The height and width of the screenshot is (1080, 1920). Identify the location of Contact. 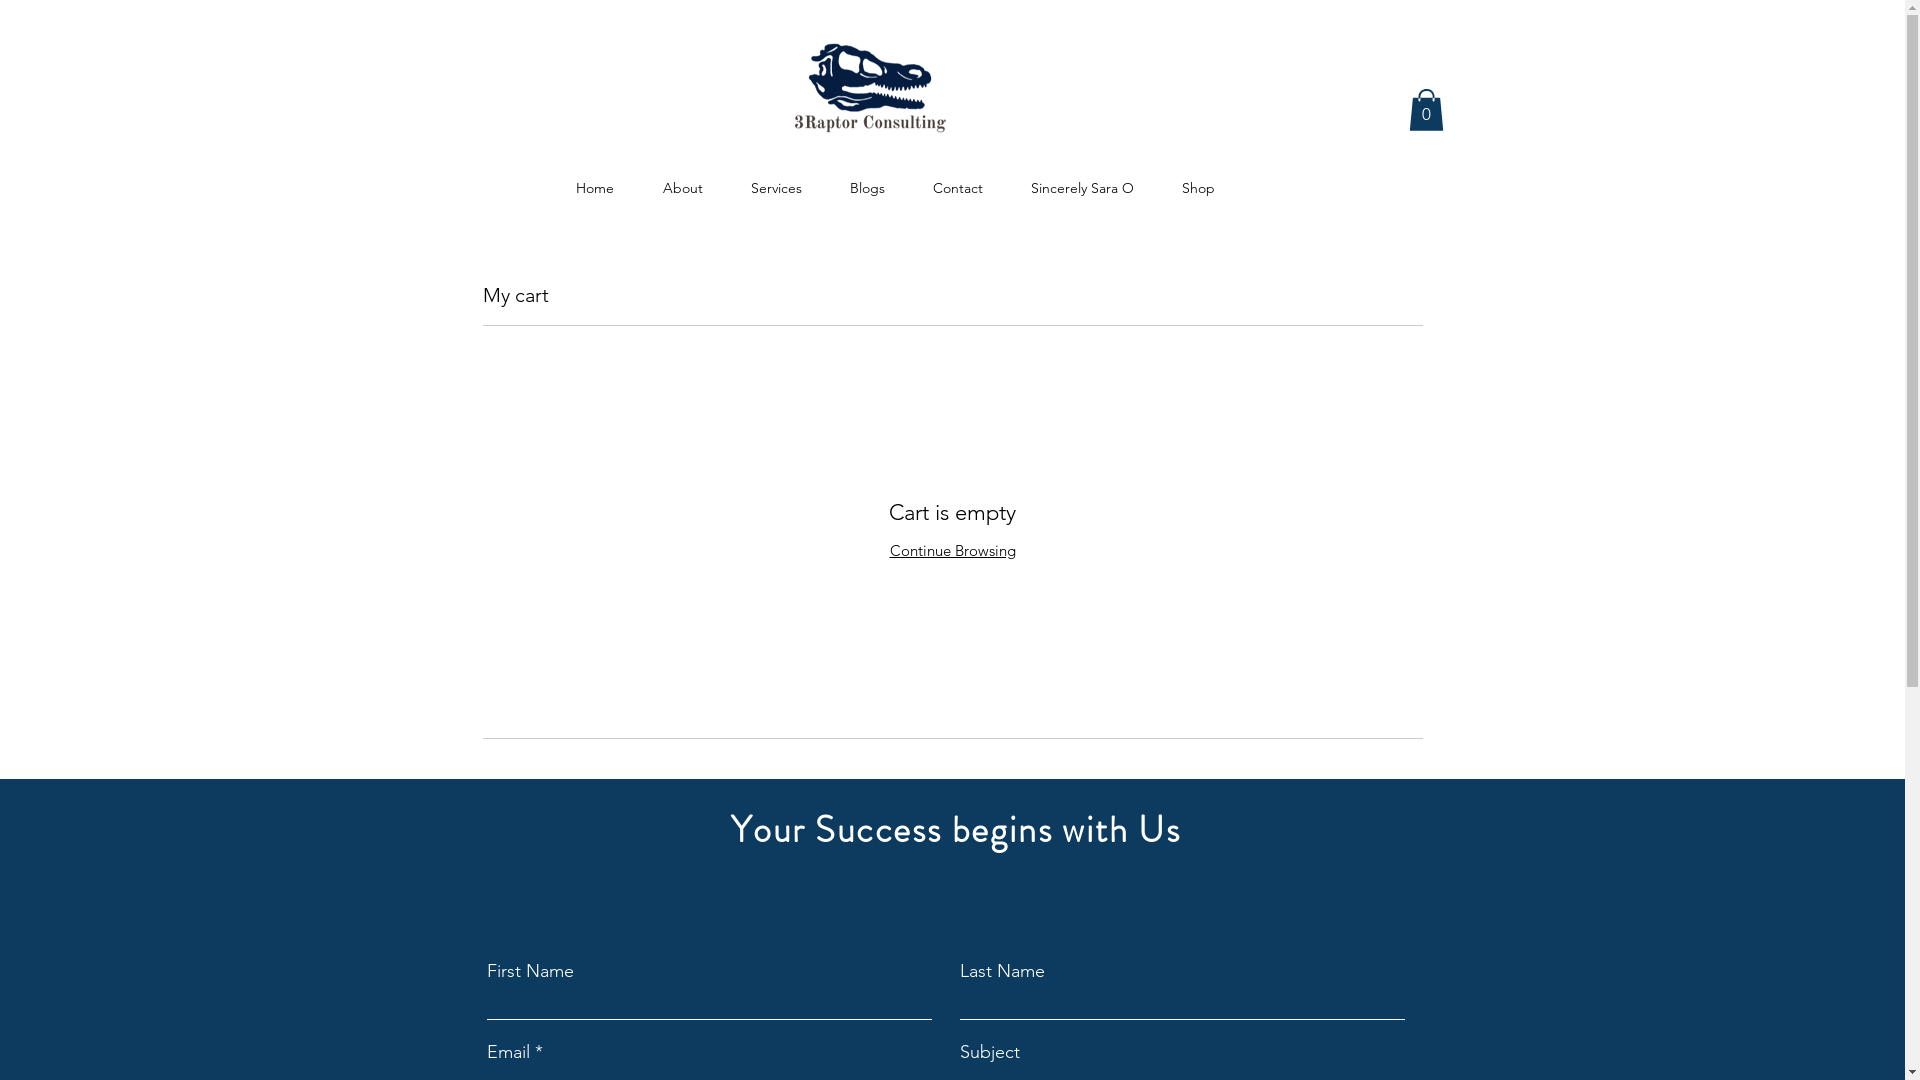
(958, 179).